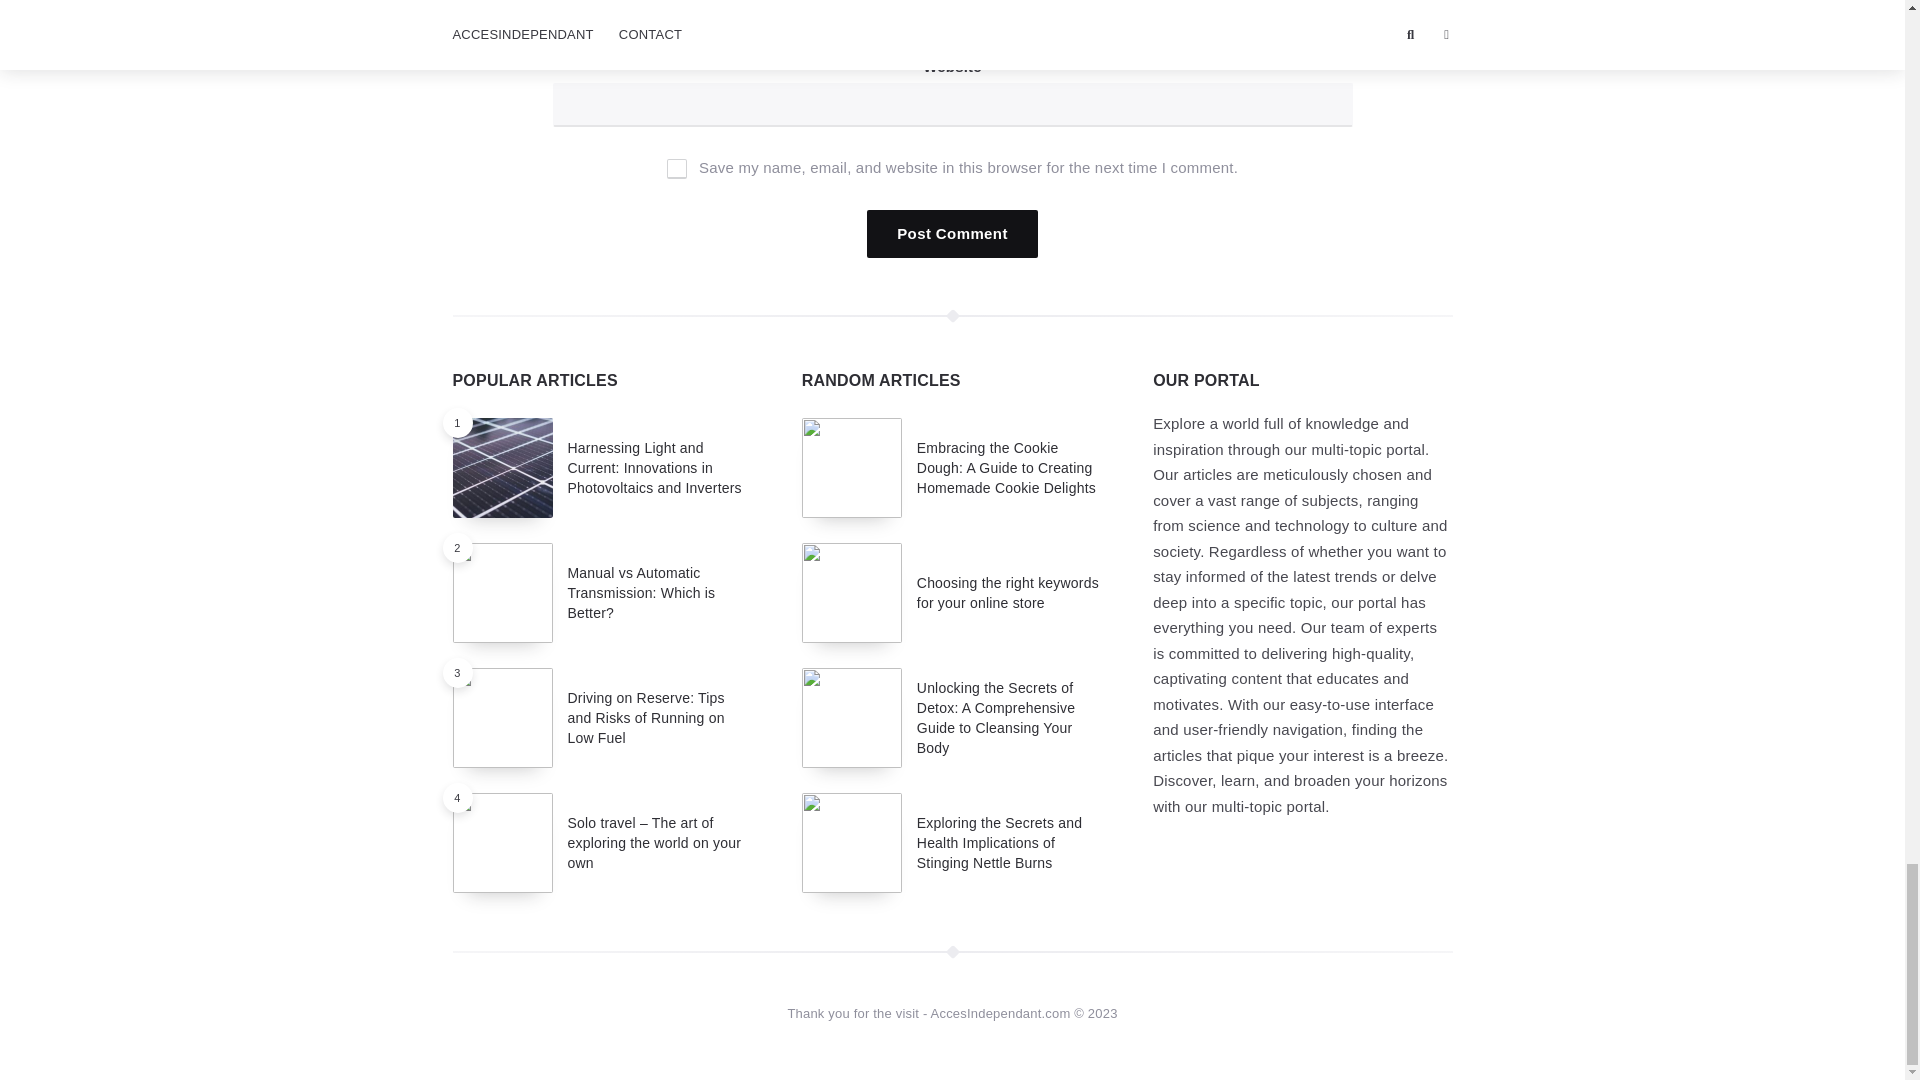 This screenshot has height=1080, width=1920. Describe the element at coordinates (646, 718) in the screenshot. I see `Driving on Reserve: Tips and Risks of Running on Low Fuel` at that location.